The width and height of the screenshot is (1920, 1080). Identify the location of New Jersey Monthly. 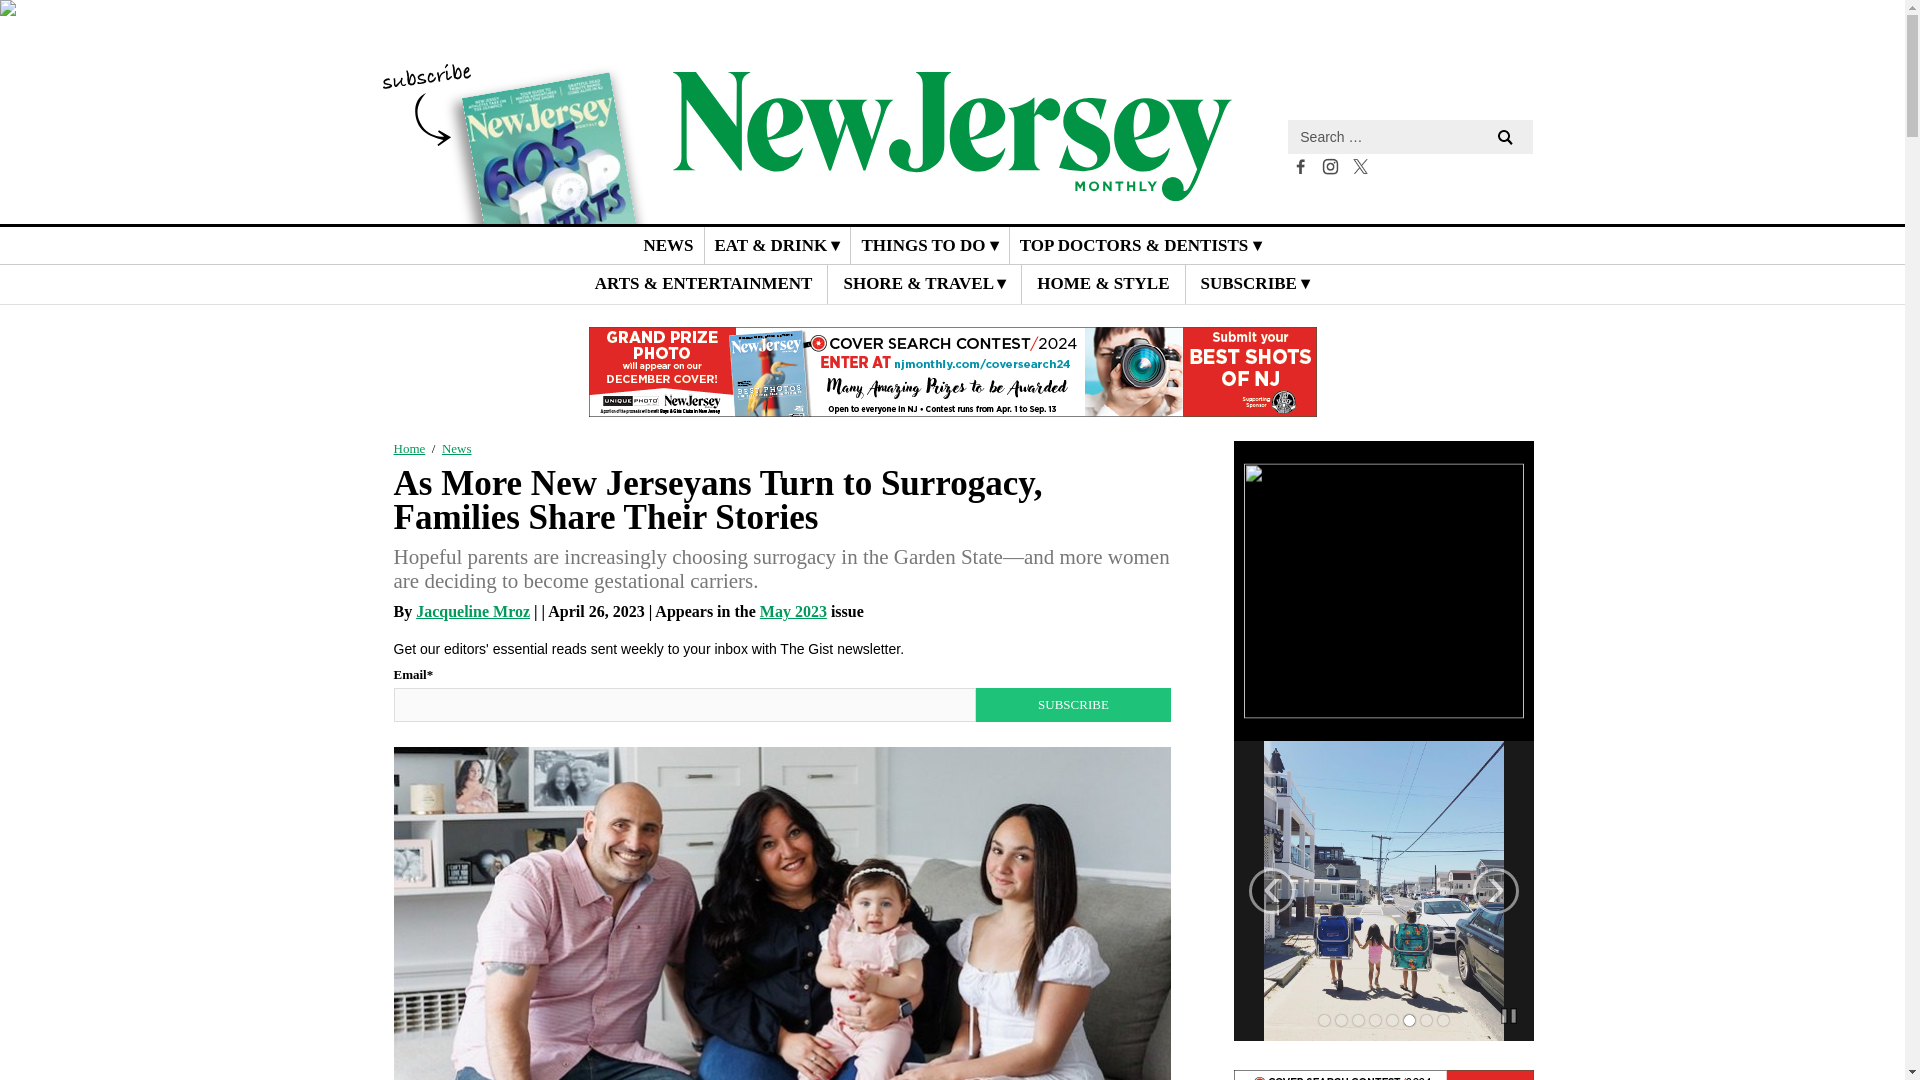
(952, 186).